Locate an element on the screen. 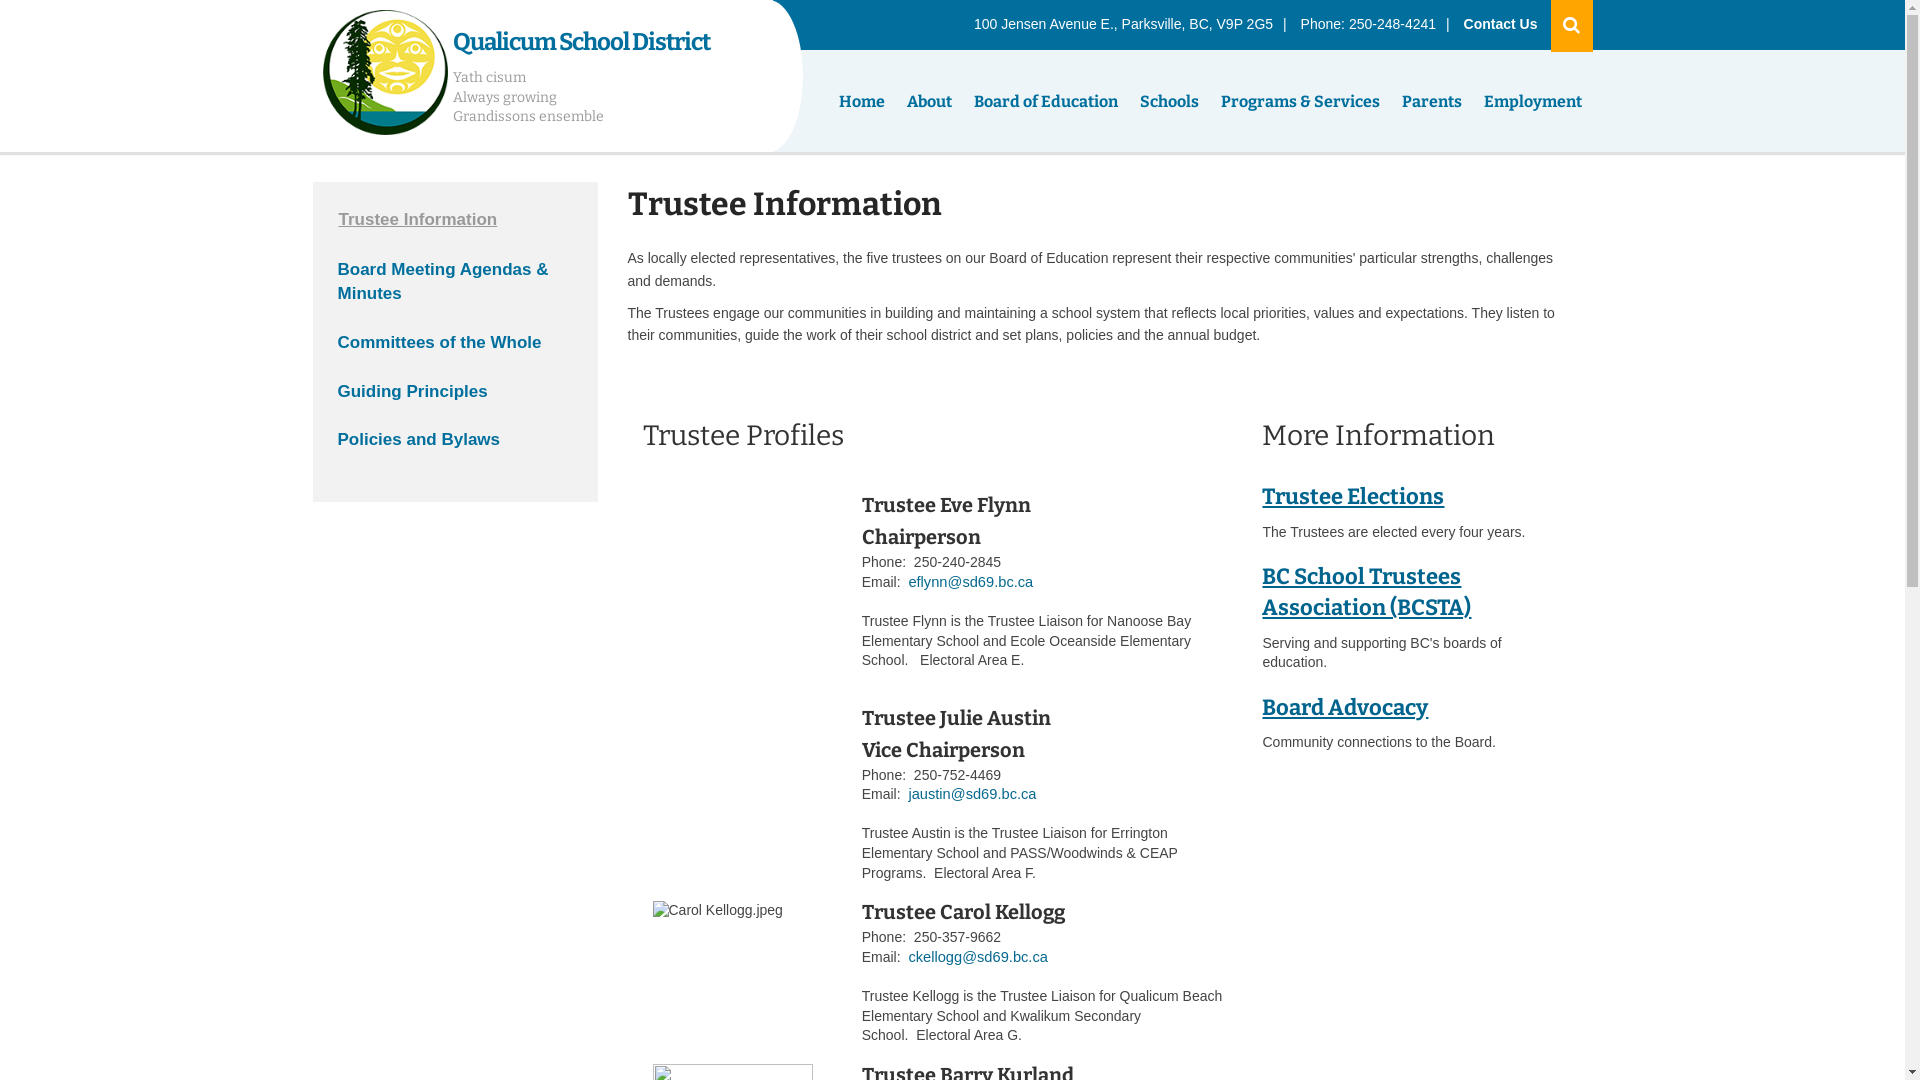  ckellogg@sd69.bc.ca is located at coordinates (978, 957).